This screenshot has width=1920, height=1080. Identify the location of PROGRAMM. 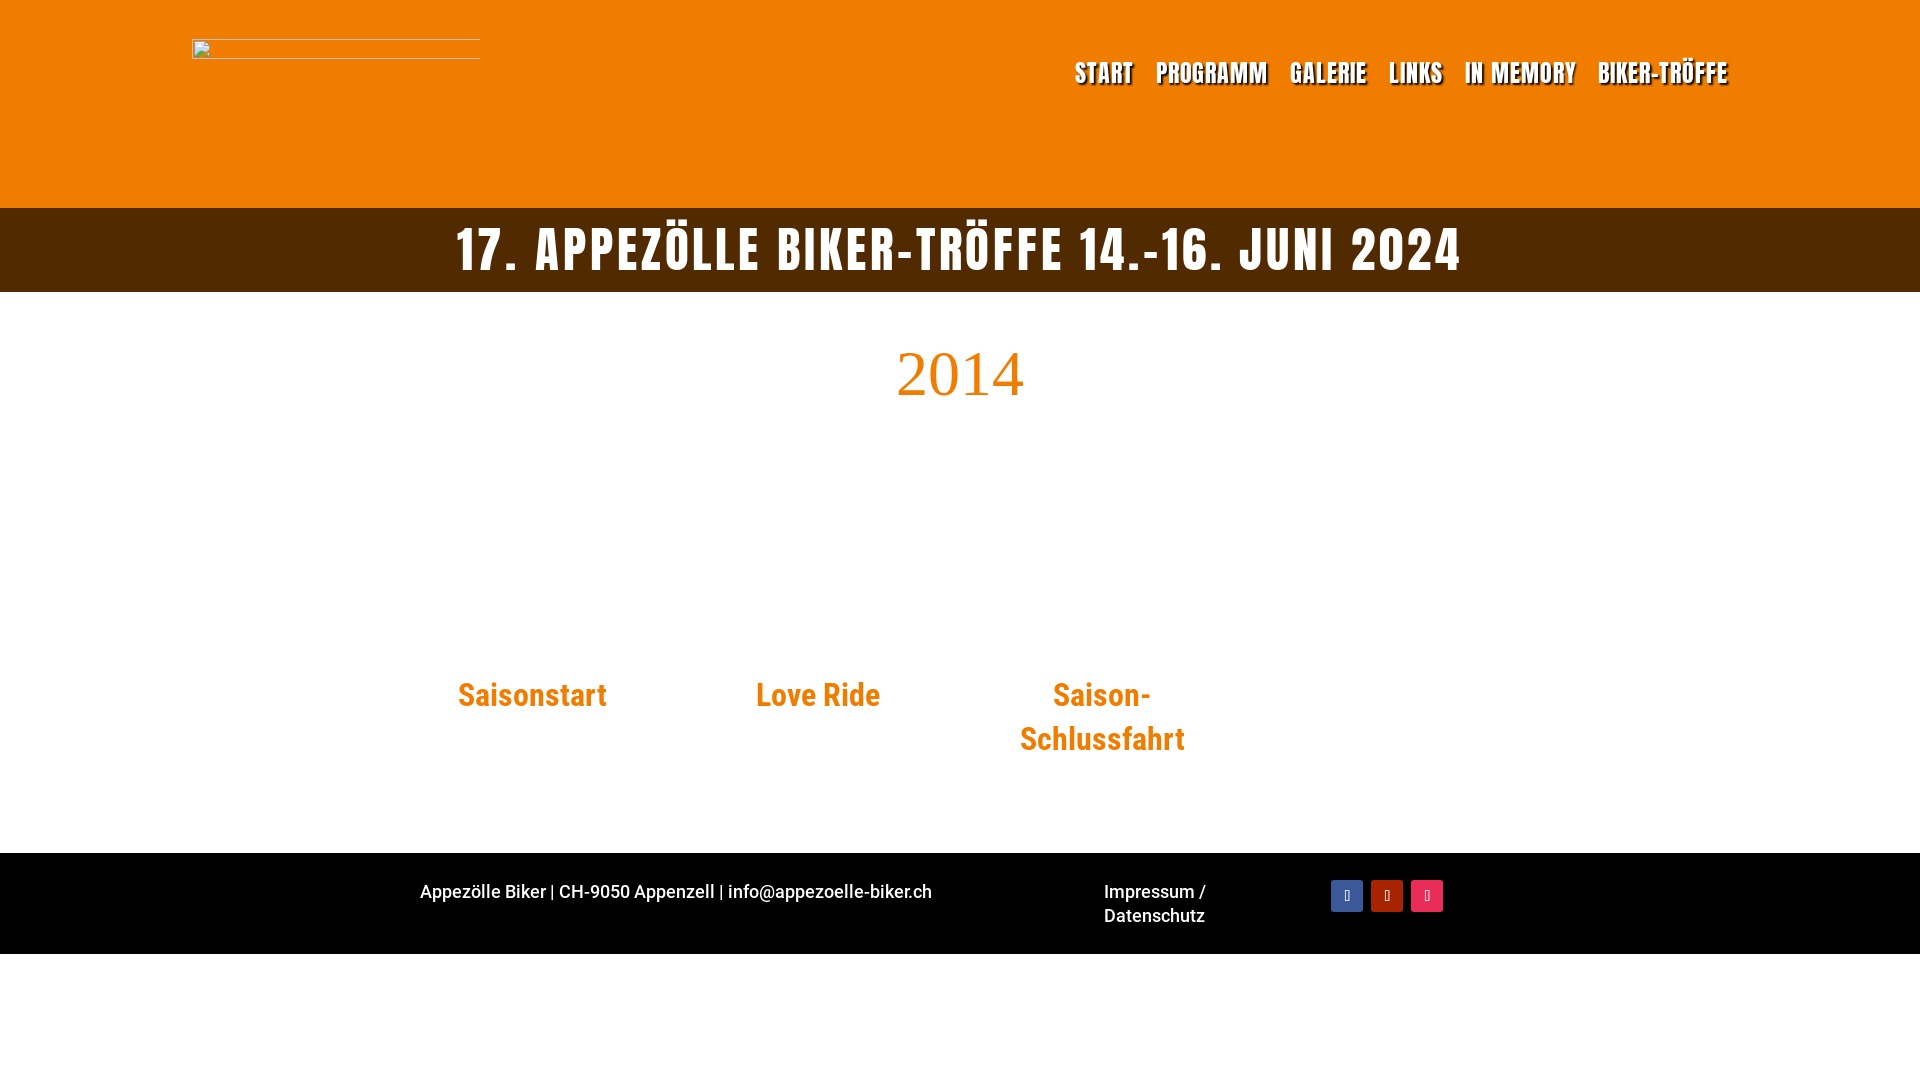
(1212, 73).